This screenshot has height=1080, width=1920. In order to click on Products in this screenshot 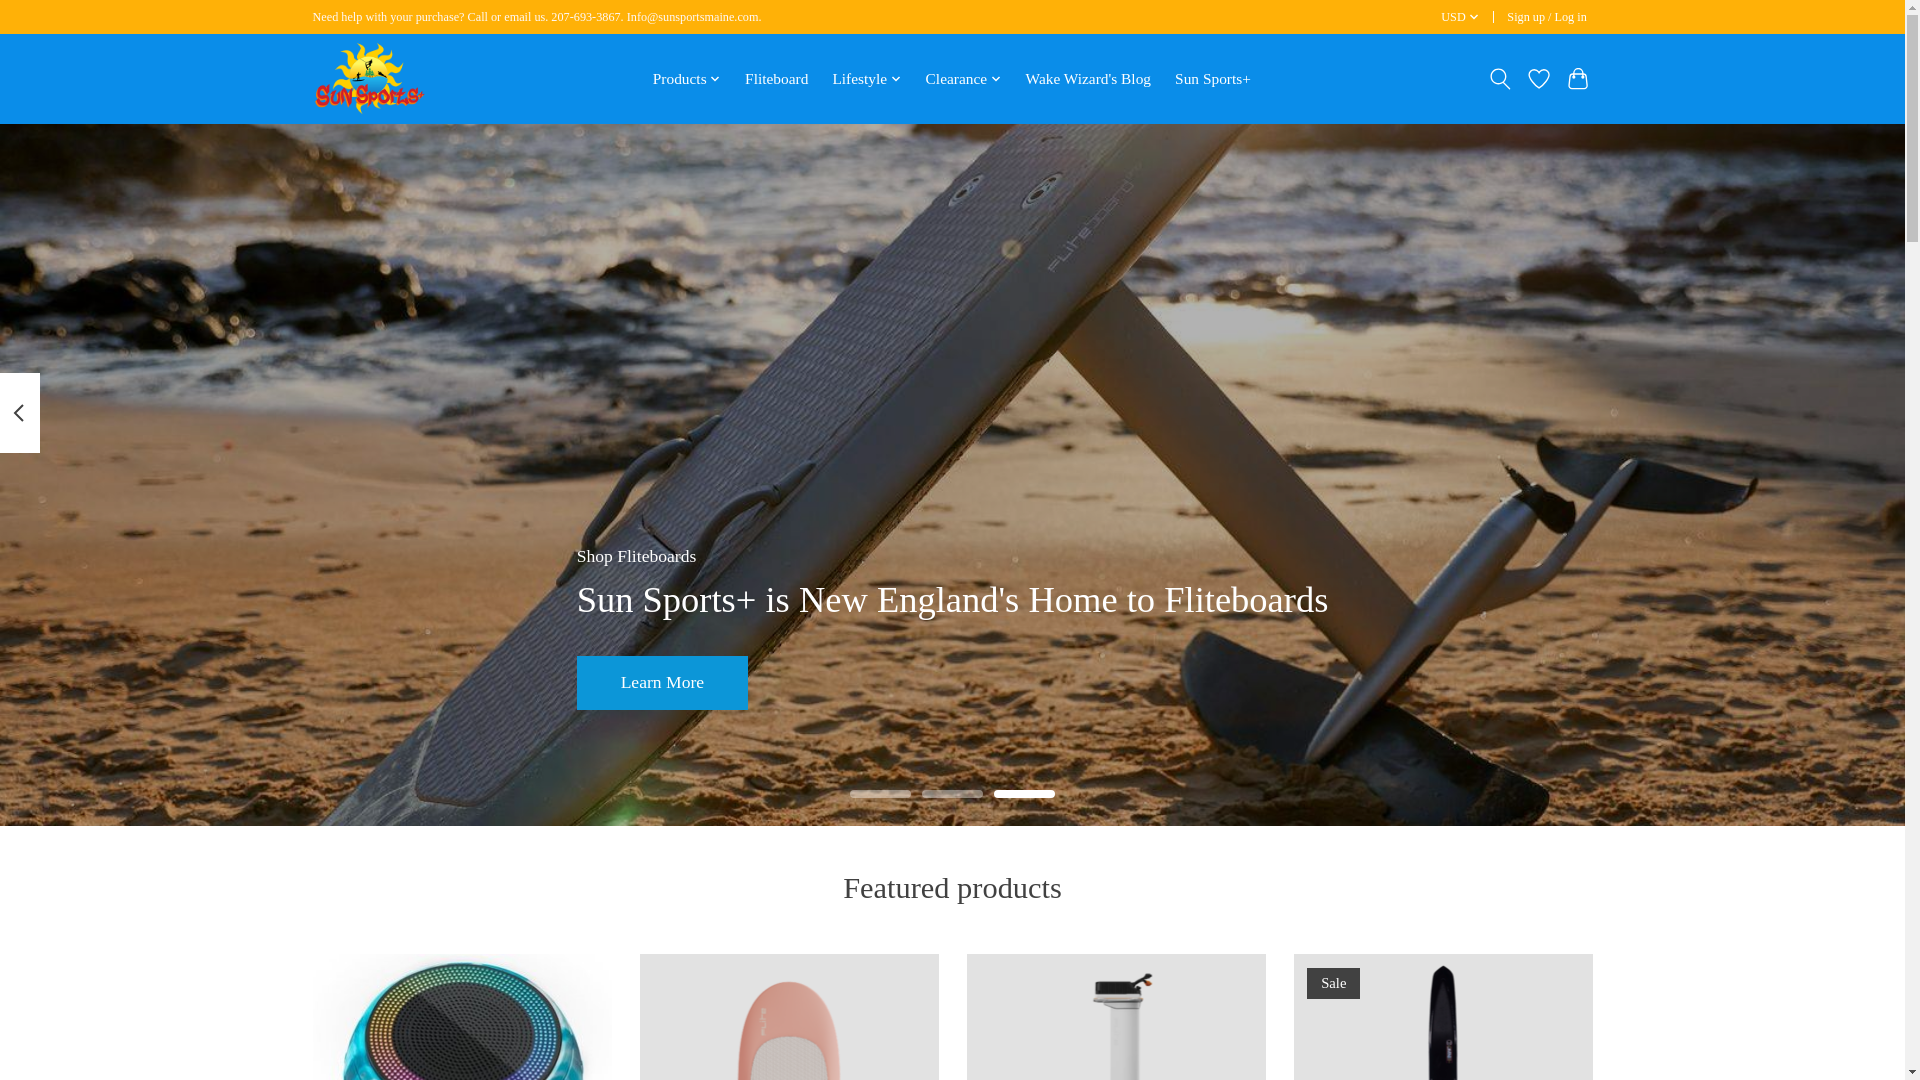, I will do `click(687, 78)`.